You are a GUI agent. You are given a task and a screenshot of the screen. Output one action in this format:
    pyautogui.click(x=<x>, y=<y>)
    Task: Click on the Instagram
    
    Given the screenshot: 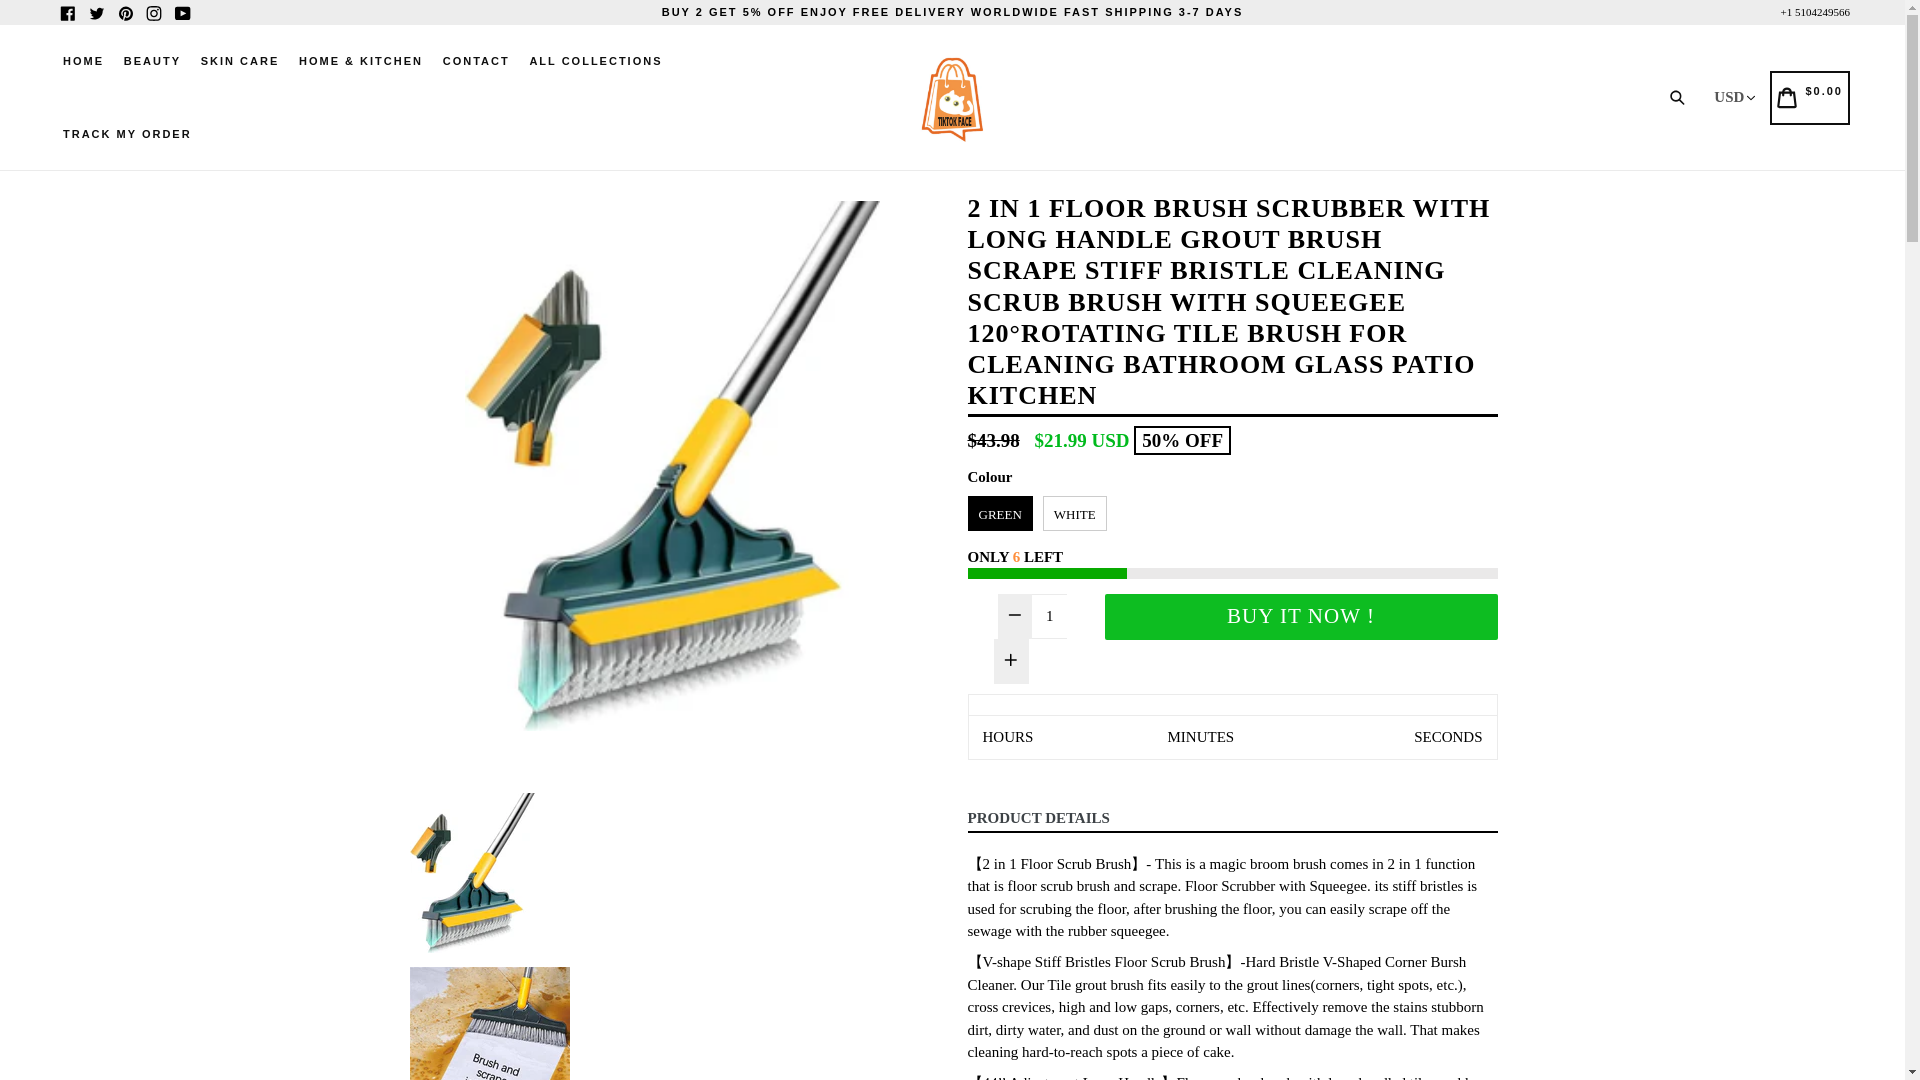 What is the action you would take?
    pyautogui.click(x=154, y=12)
    